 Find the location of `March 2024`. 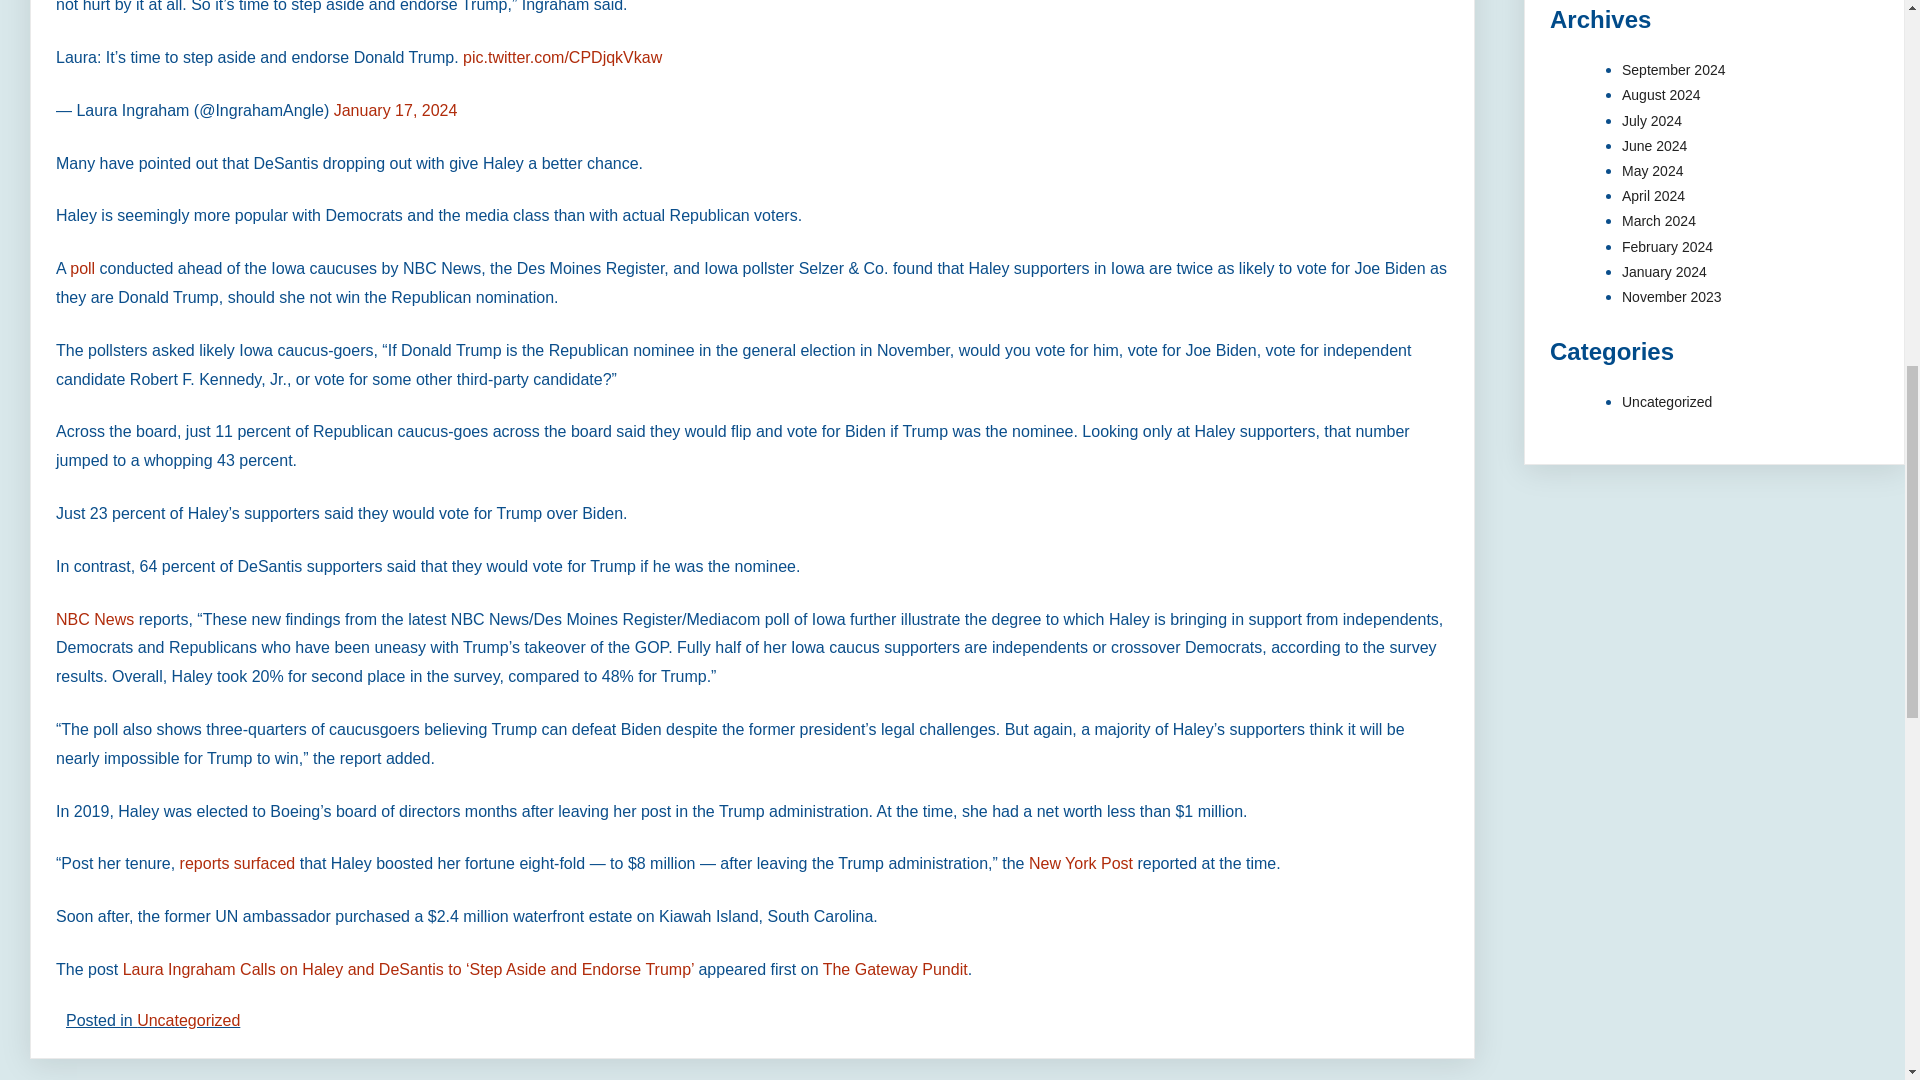

March 2024 is located at coordinates (1658, 220).